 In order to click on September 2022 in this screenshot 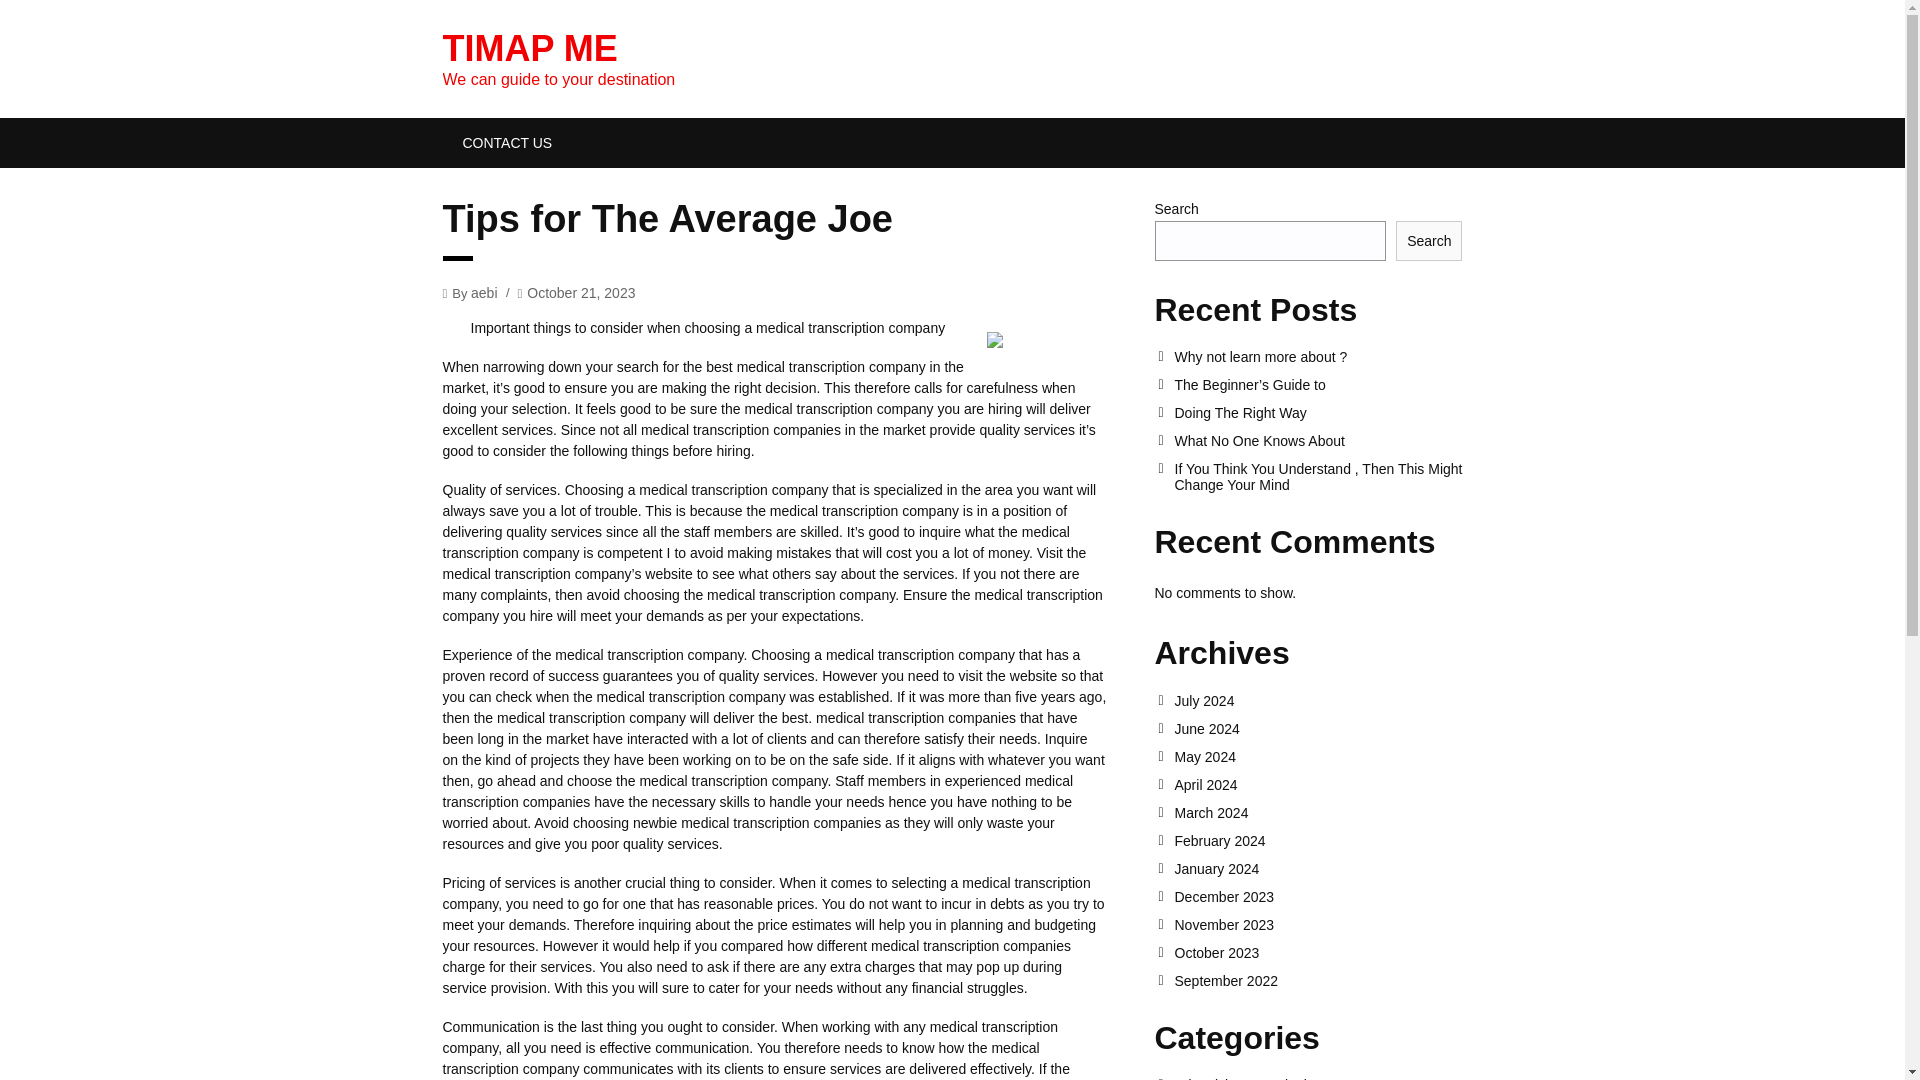, I will do `click(1317, 981)`.